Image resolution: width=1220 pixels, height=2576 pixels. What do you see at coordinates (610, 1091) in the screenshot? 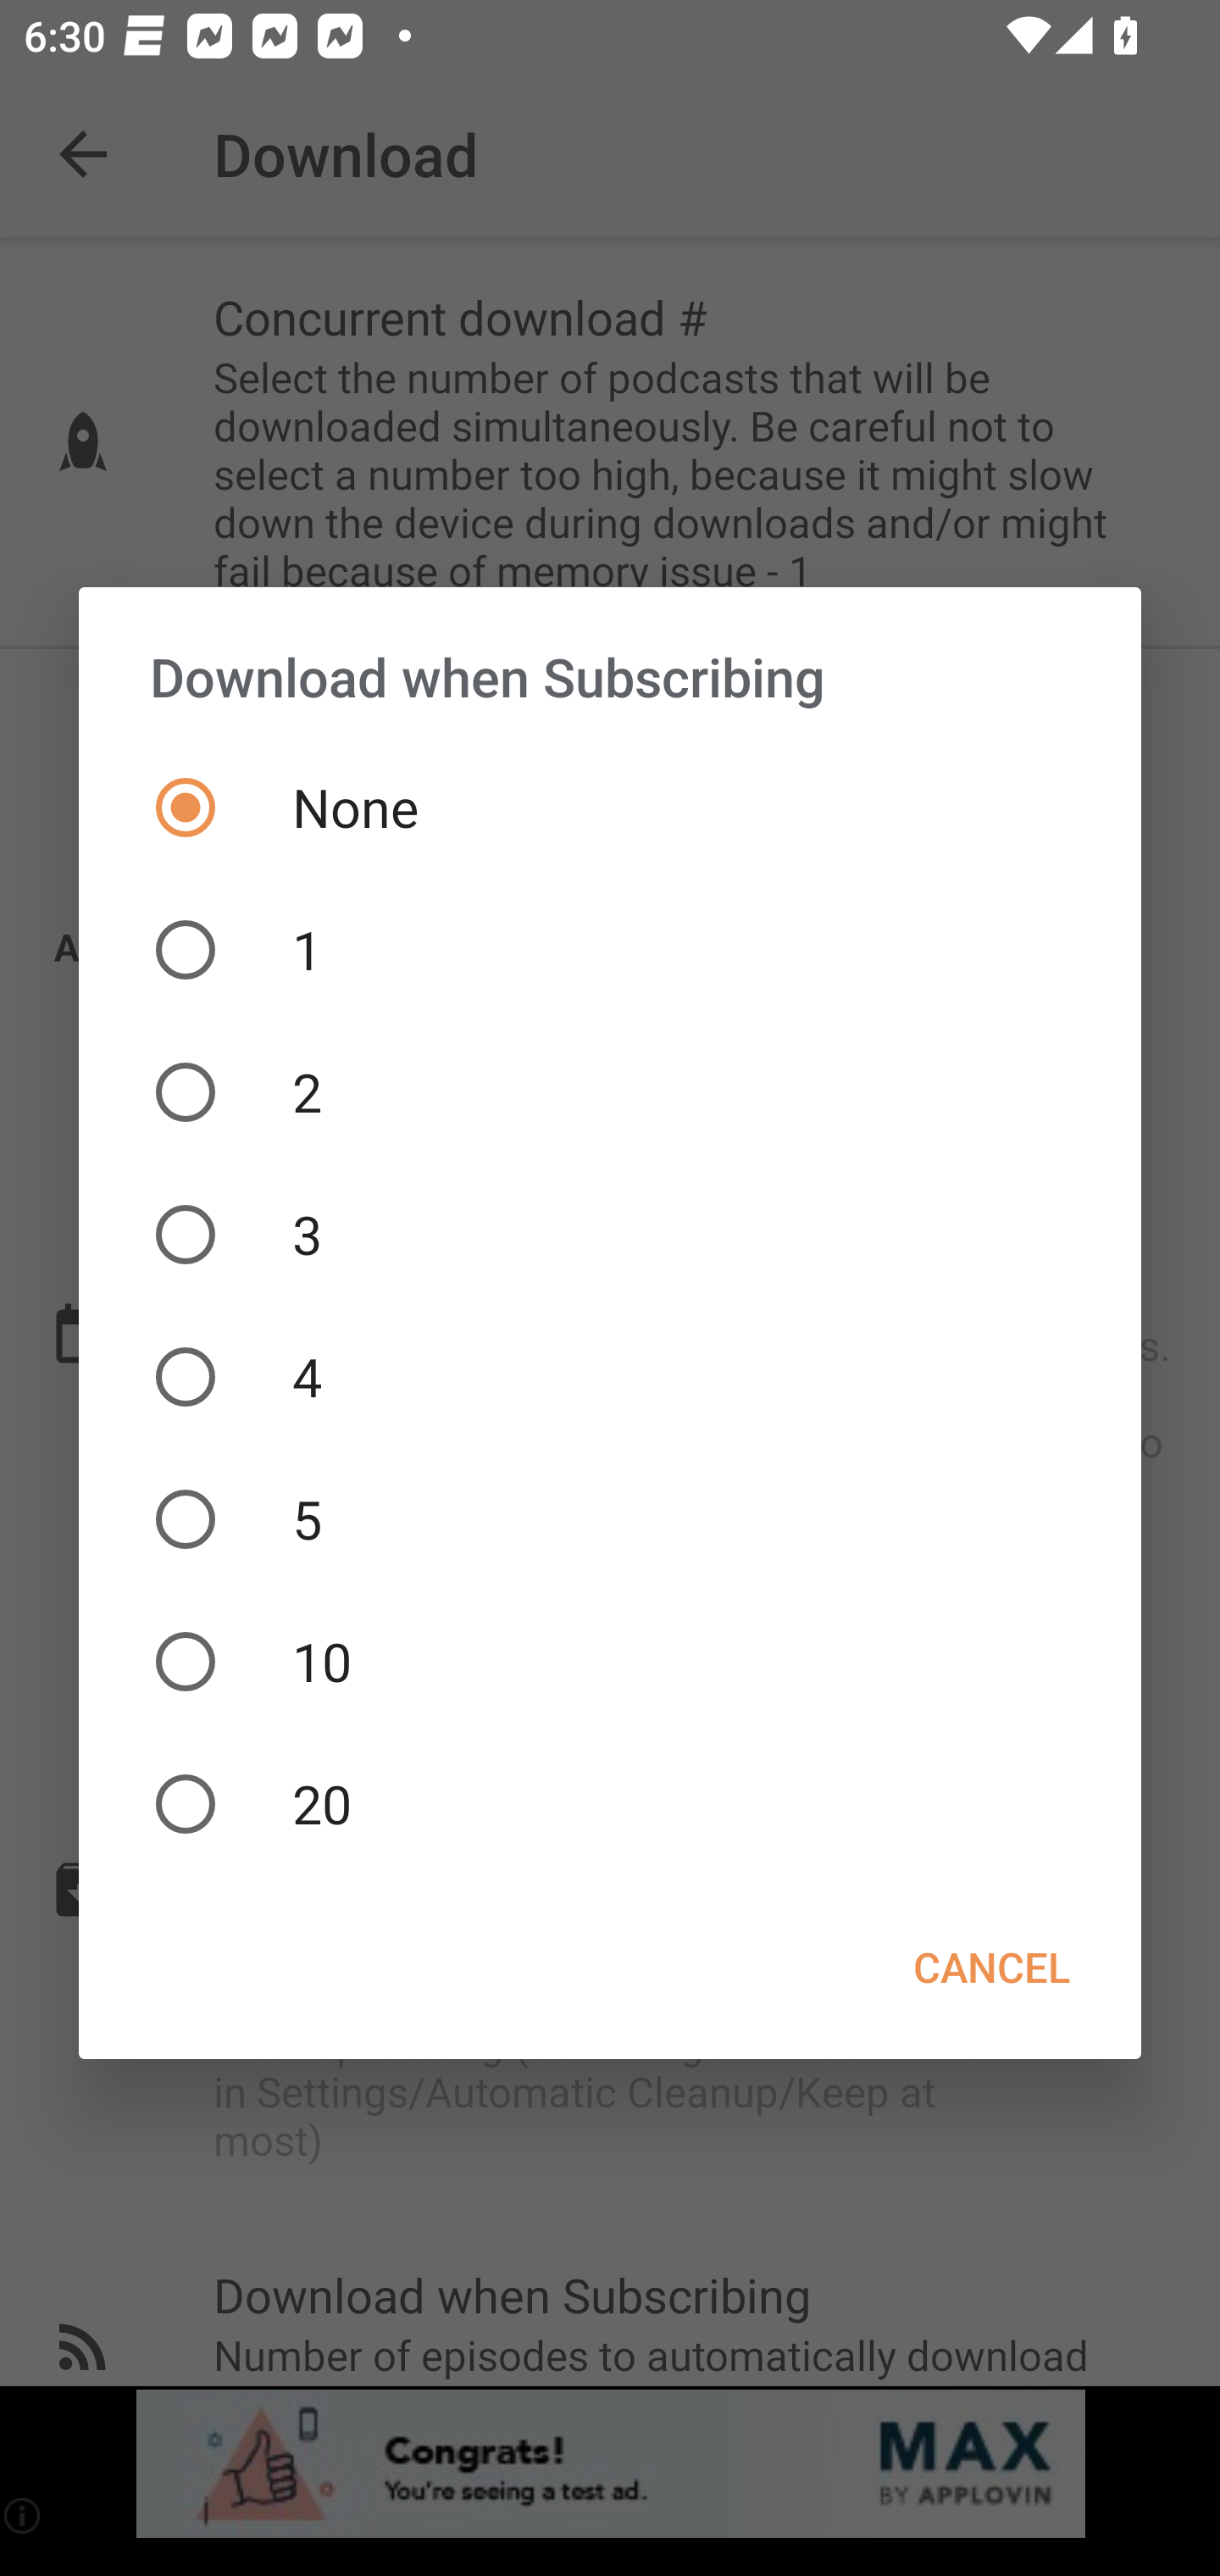
I see `2` at bounding box center [610, 1091].